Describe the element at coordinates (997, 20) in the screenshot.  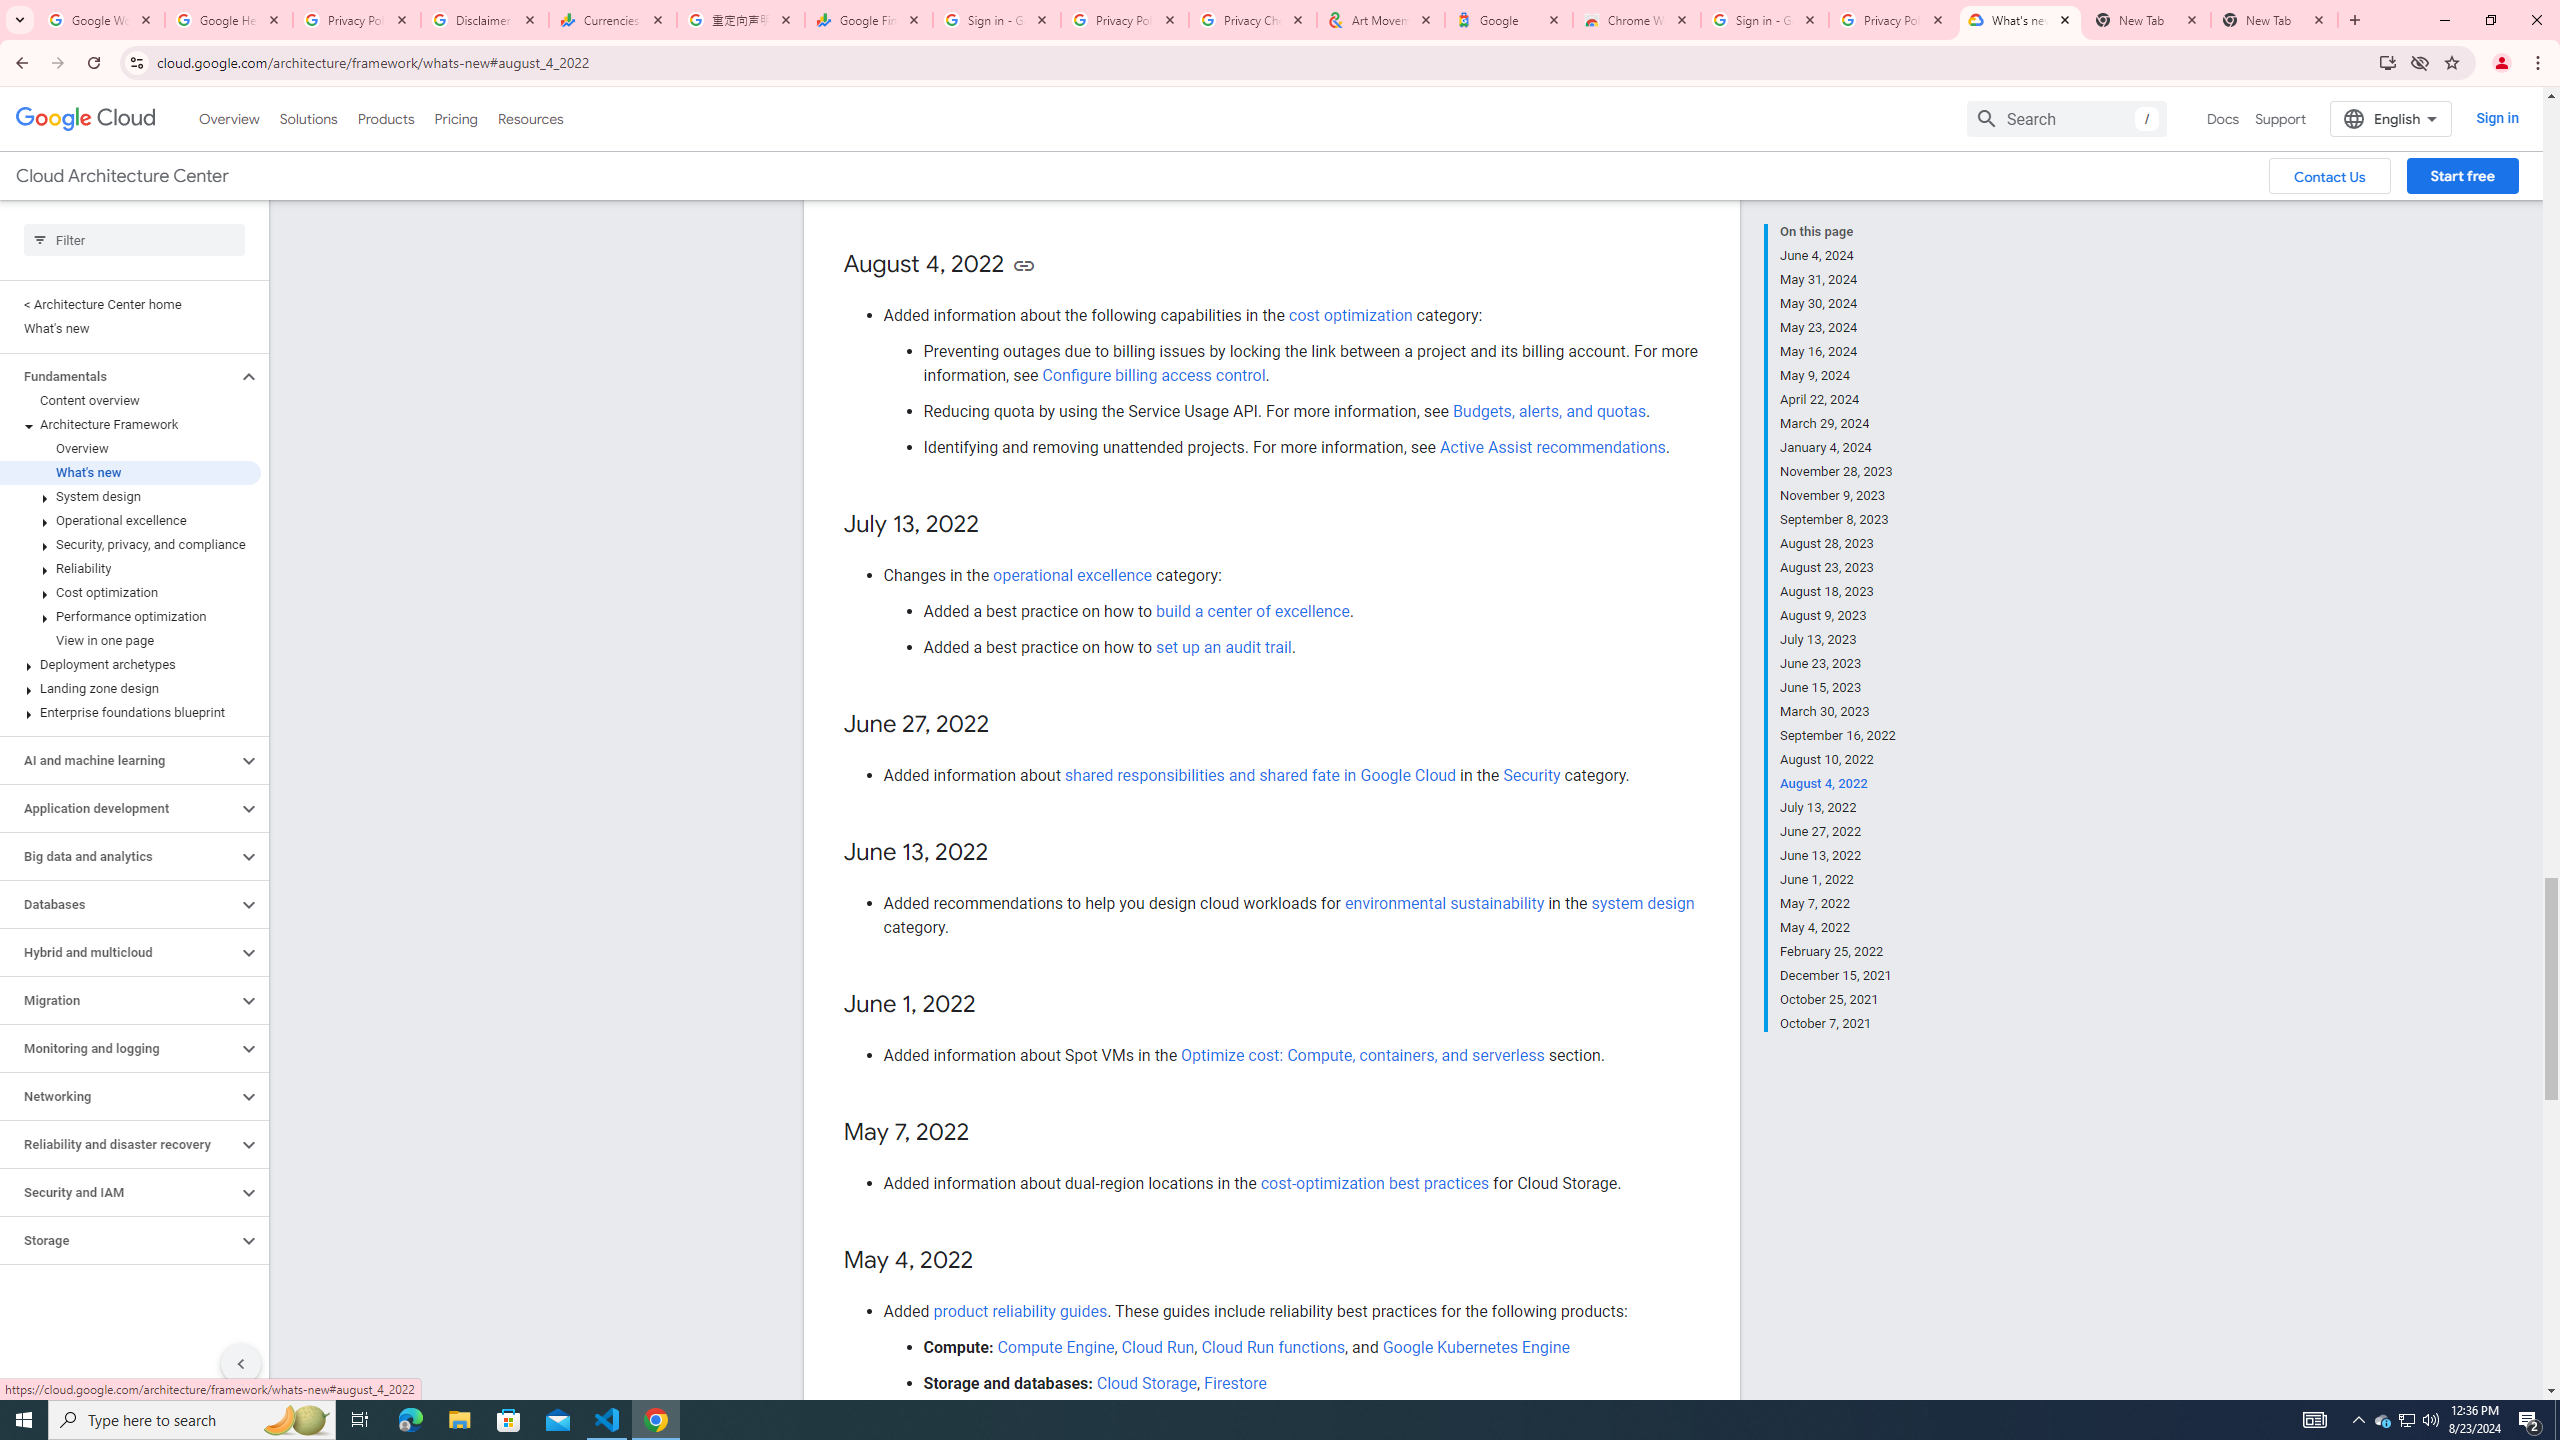
I see `Sign in - Google Accounts` at that location.